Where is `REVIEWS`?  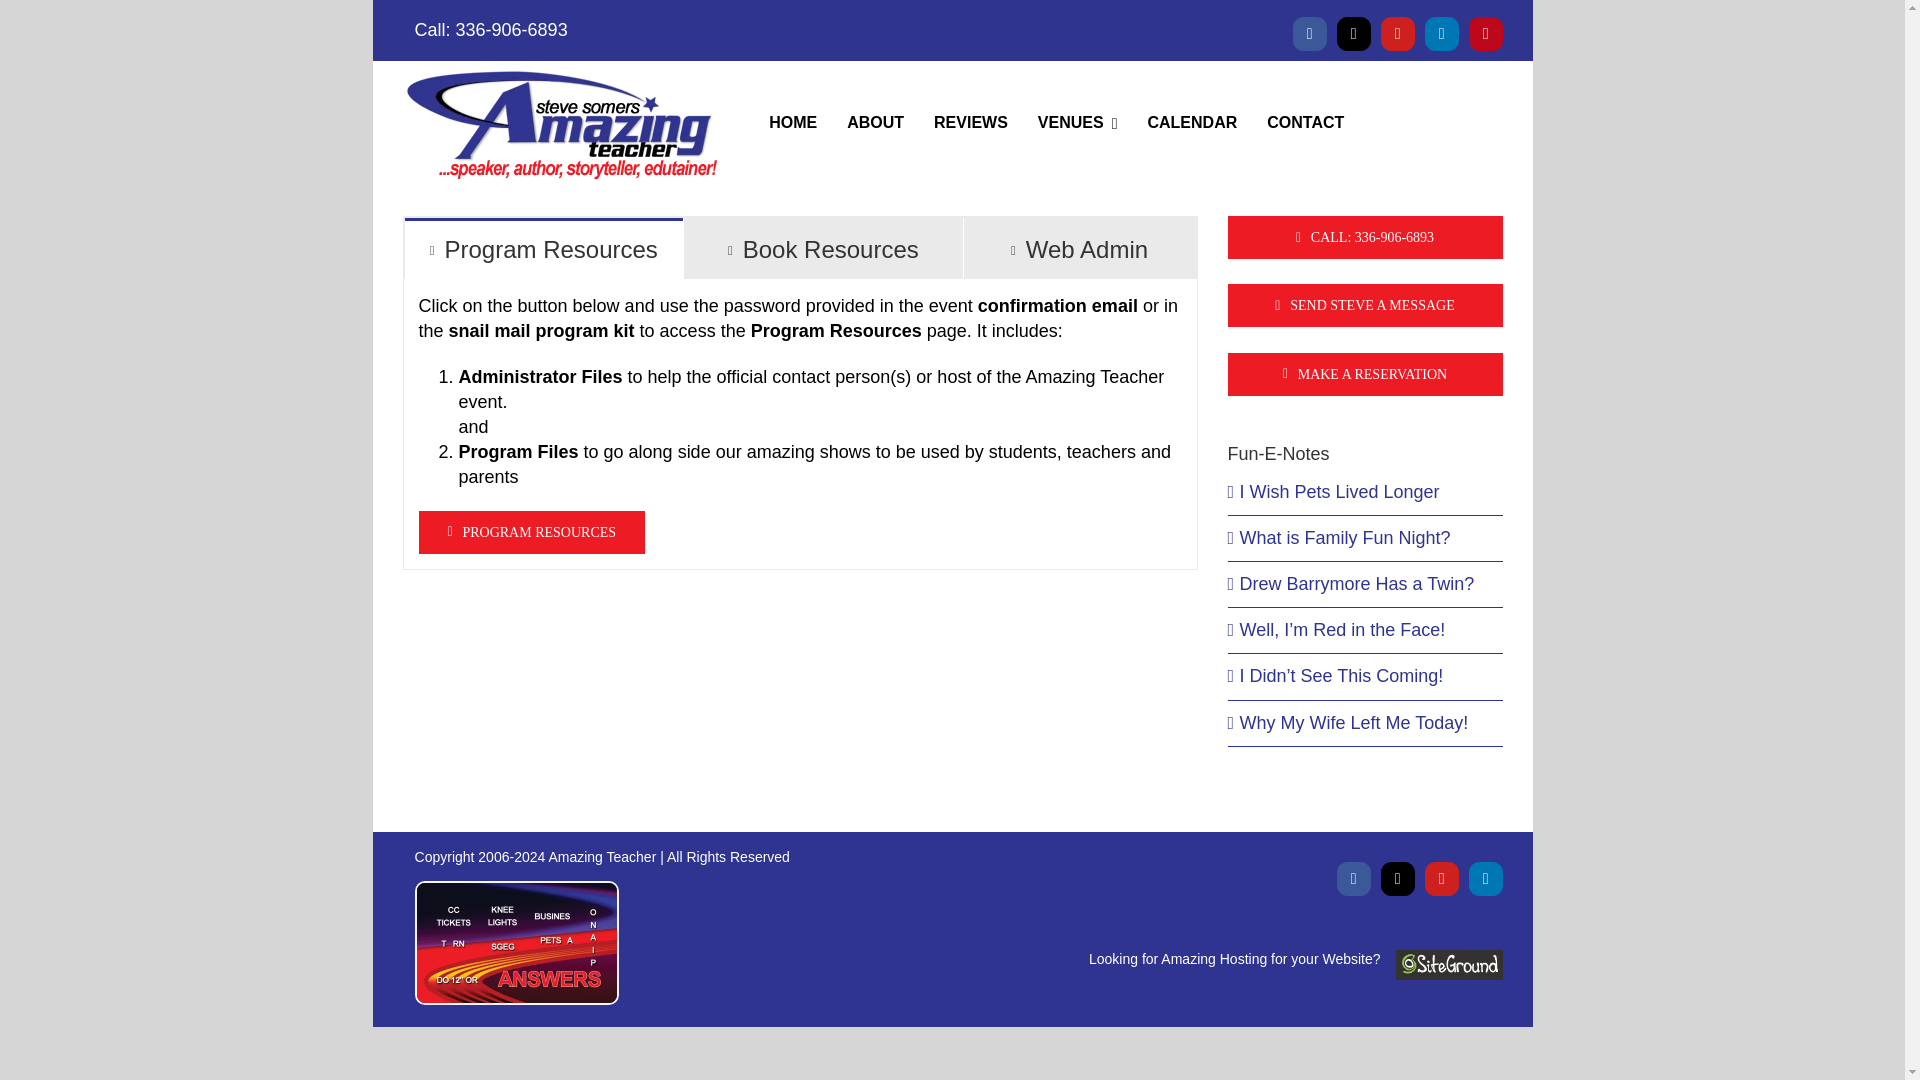 REVIEWS is located at coordinates (970, 123).